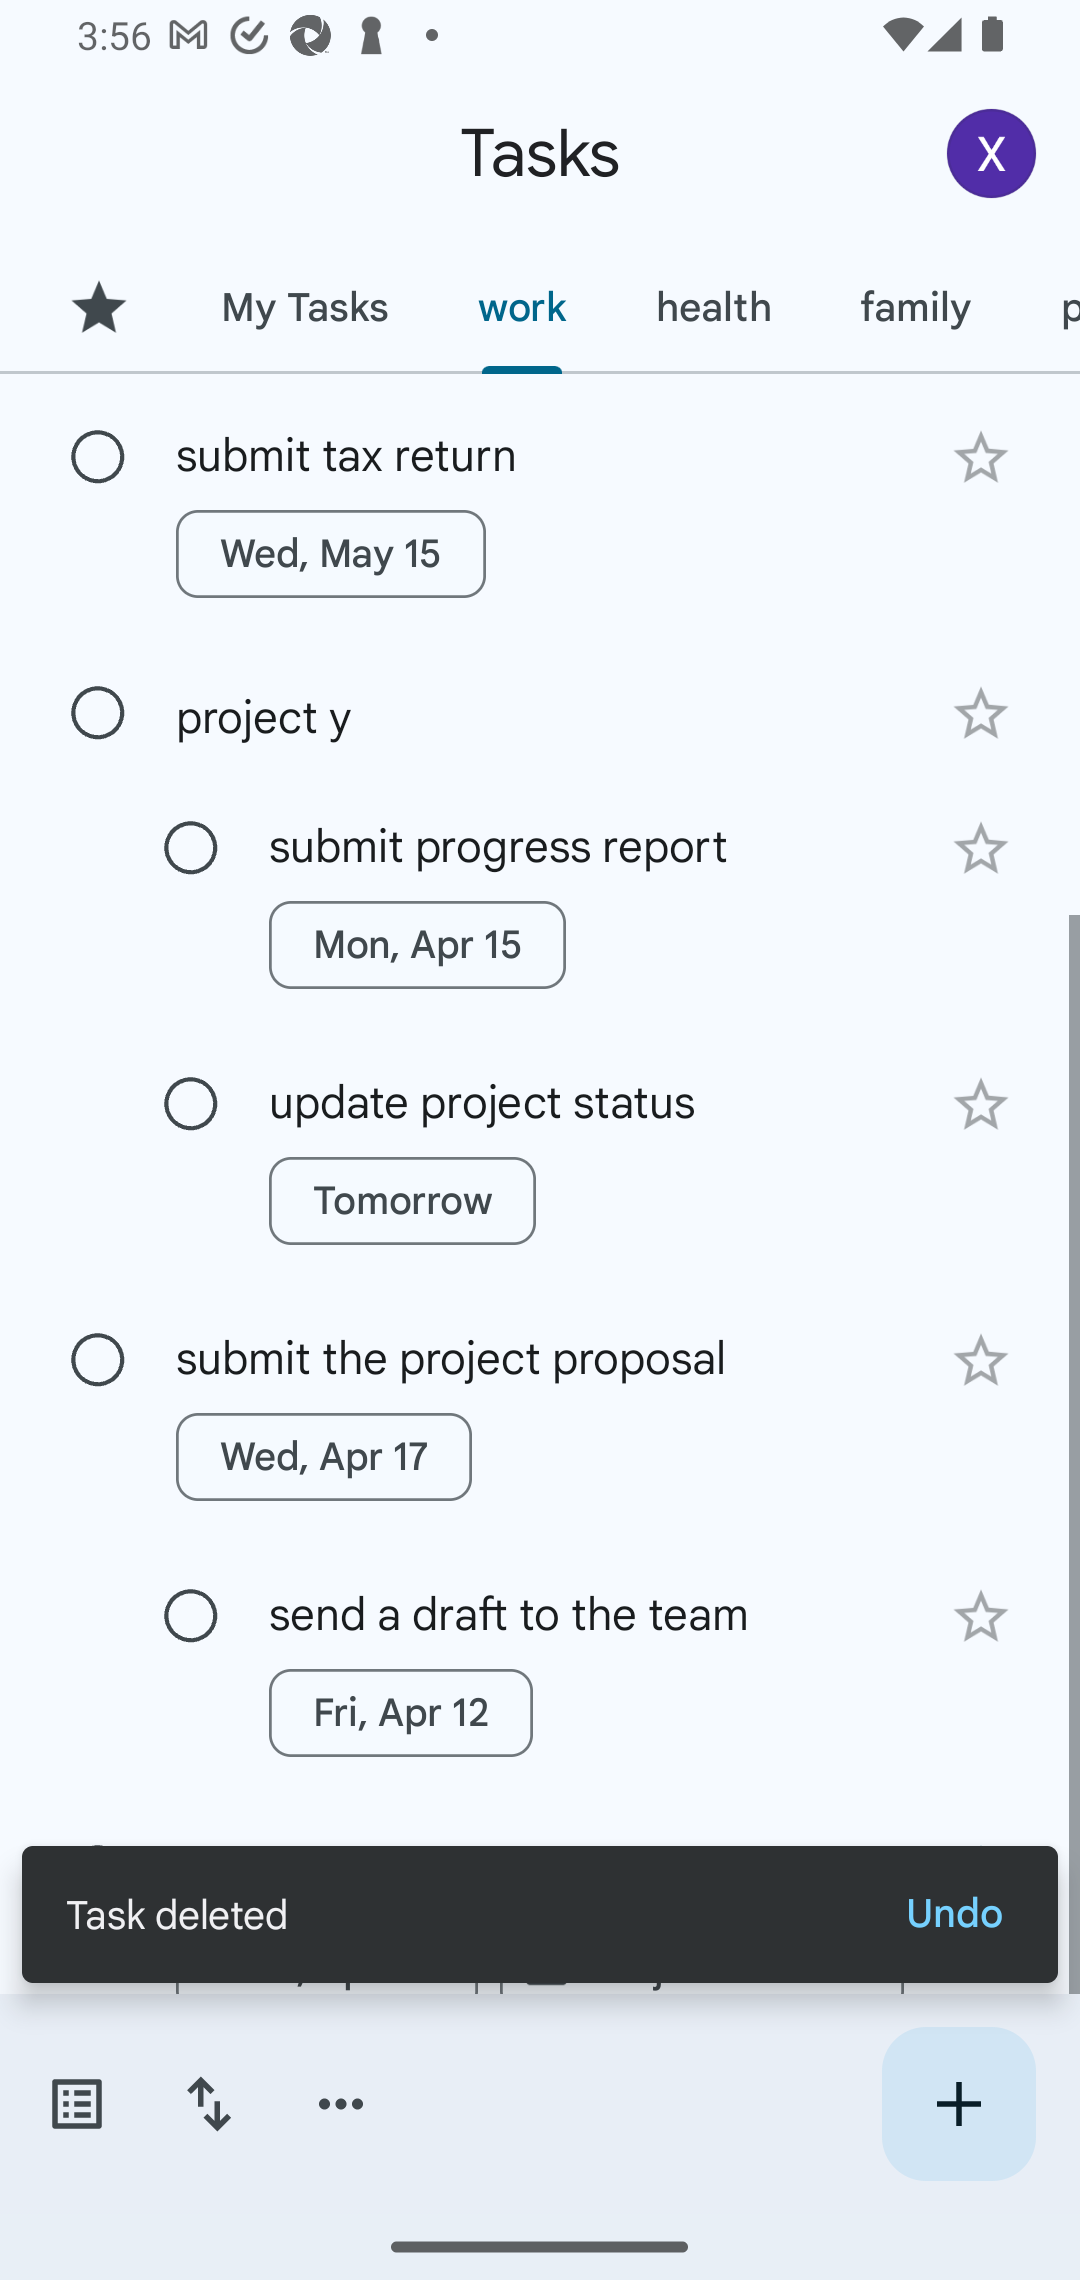  I want to click on Mon, Apr 15, so click(416, 945).